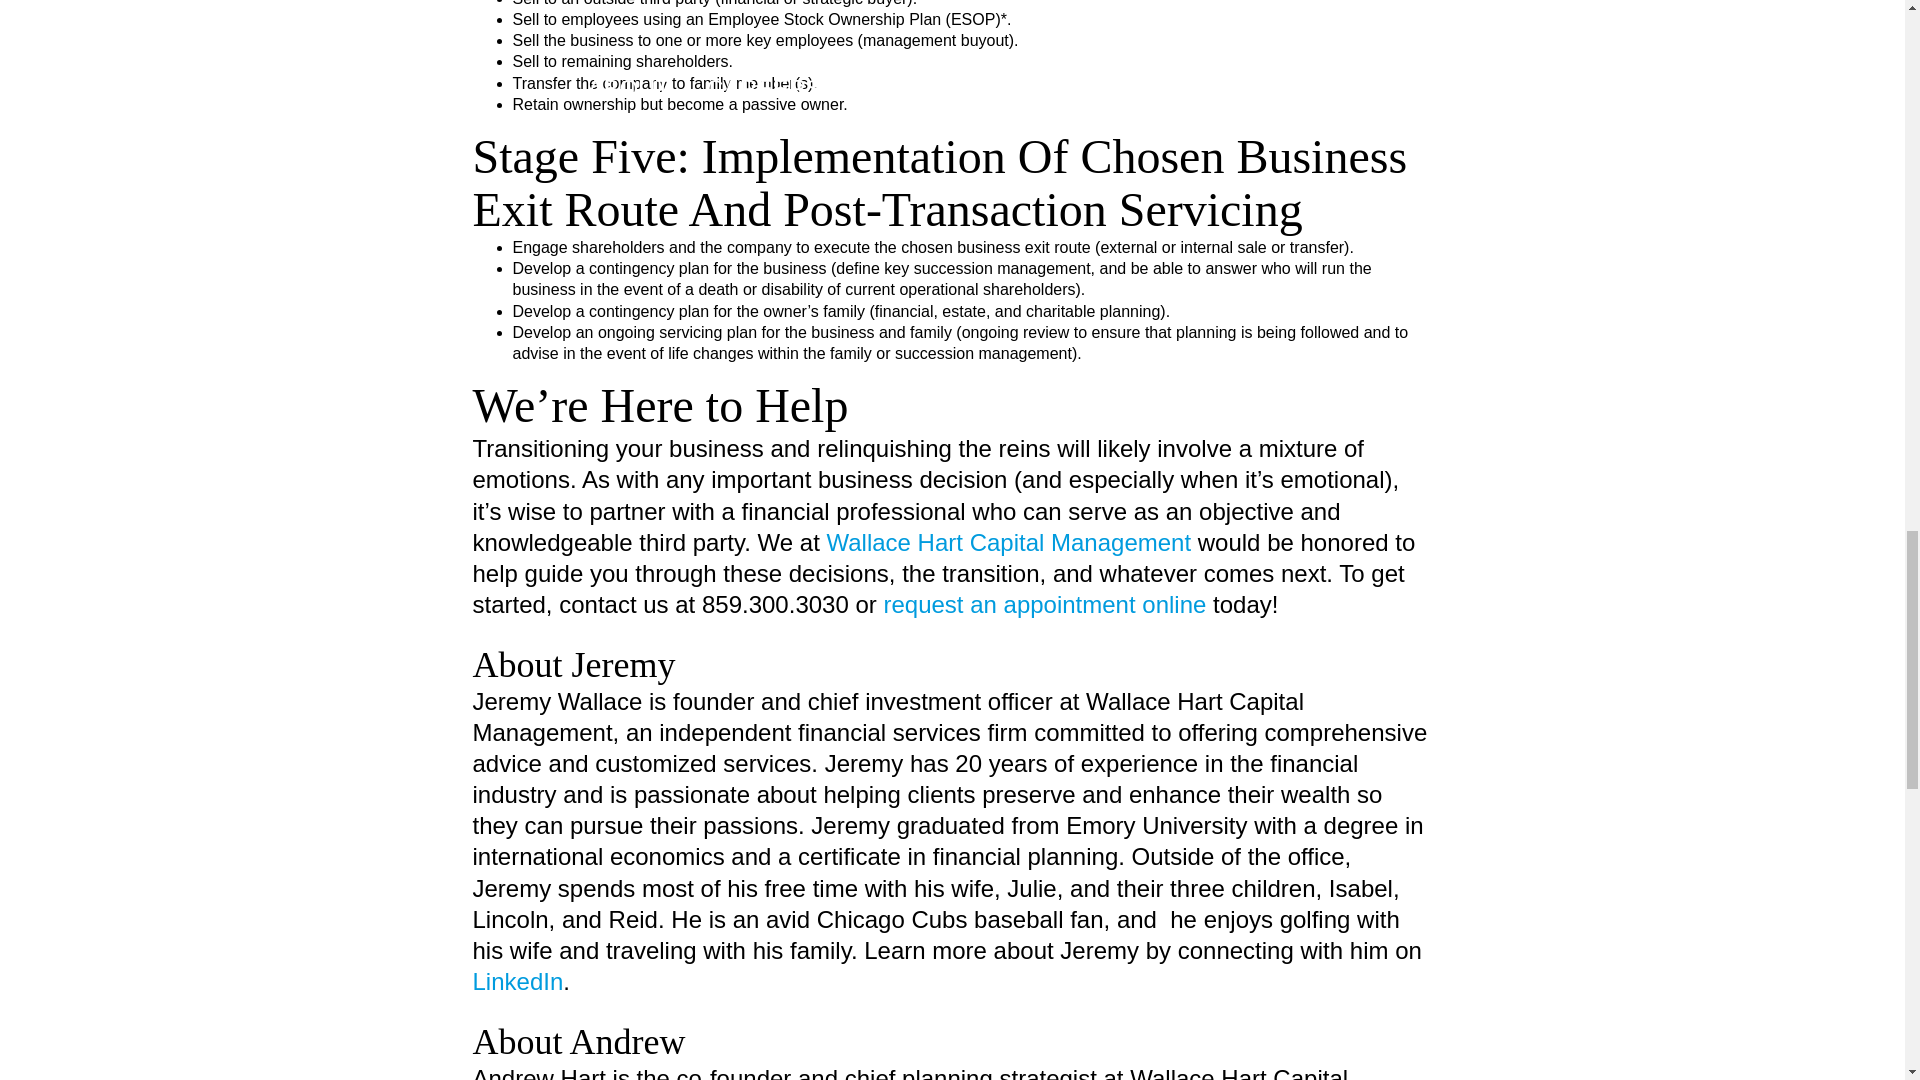 This screenshot has width=1920, height=1080. Describe the element at coordinates (1044, 604) in the screenshot. I see `request an appointment online` at that location.